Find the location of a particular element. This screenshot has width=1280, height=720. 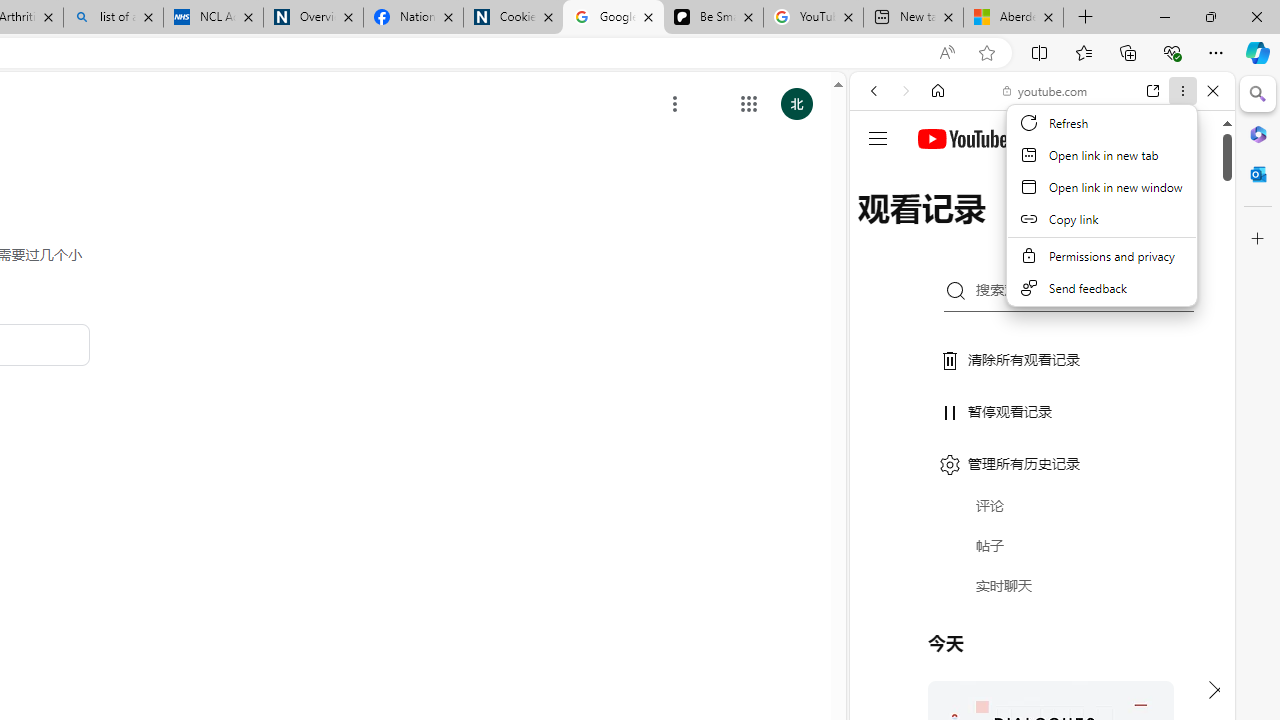

#you is located at coordinates (1042, 446).